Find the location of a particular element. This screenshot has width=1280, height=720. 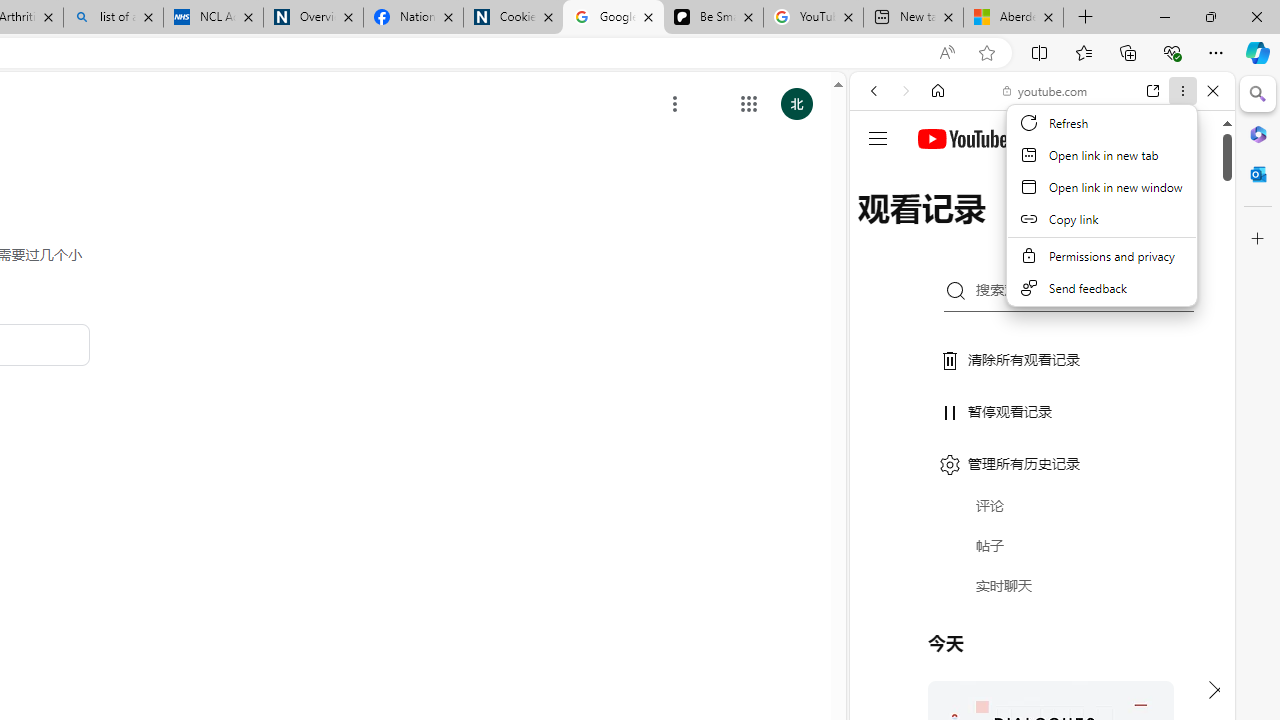

#you is located at coordinates (1042, 446).